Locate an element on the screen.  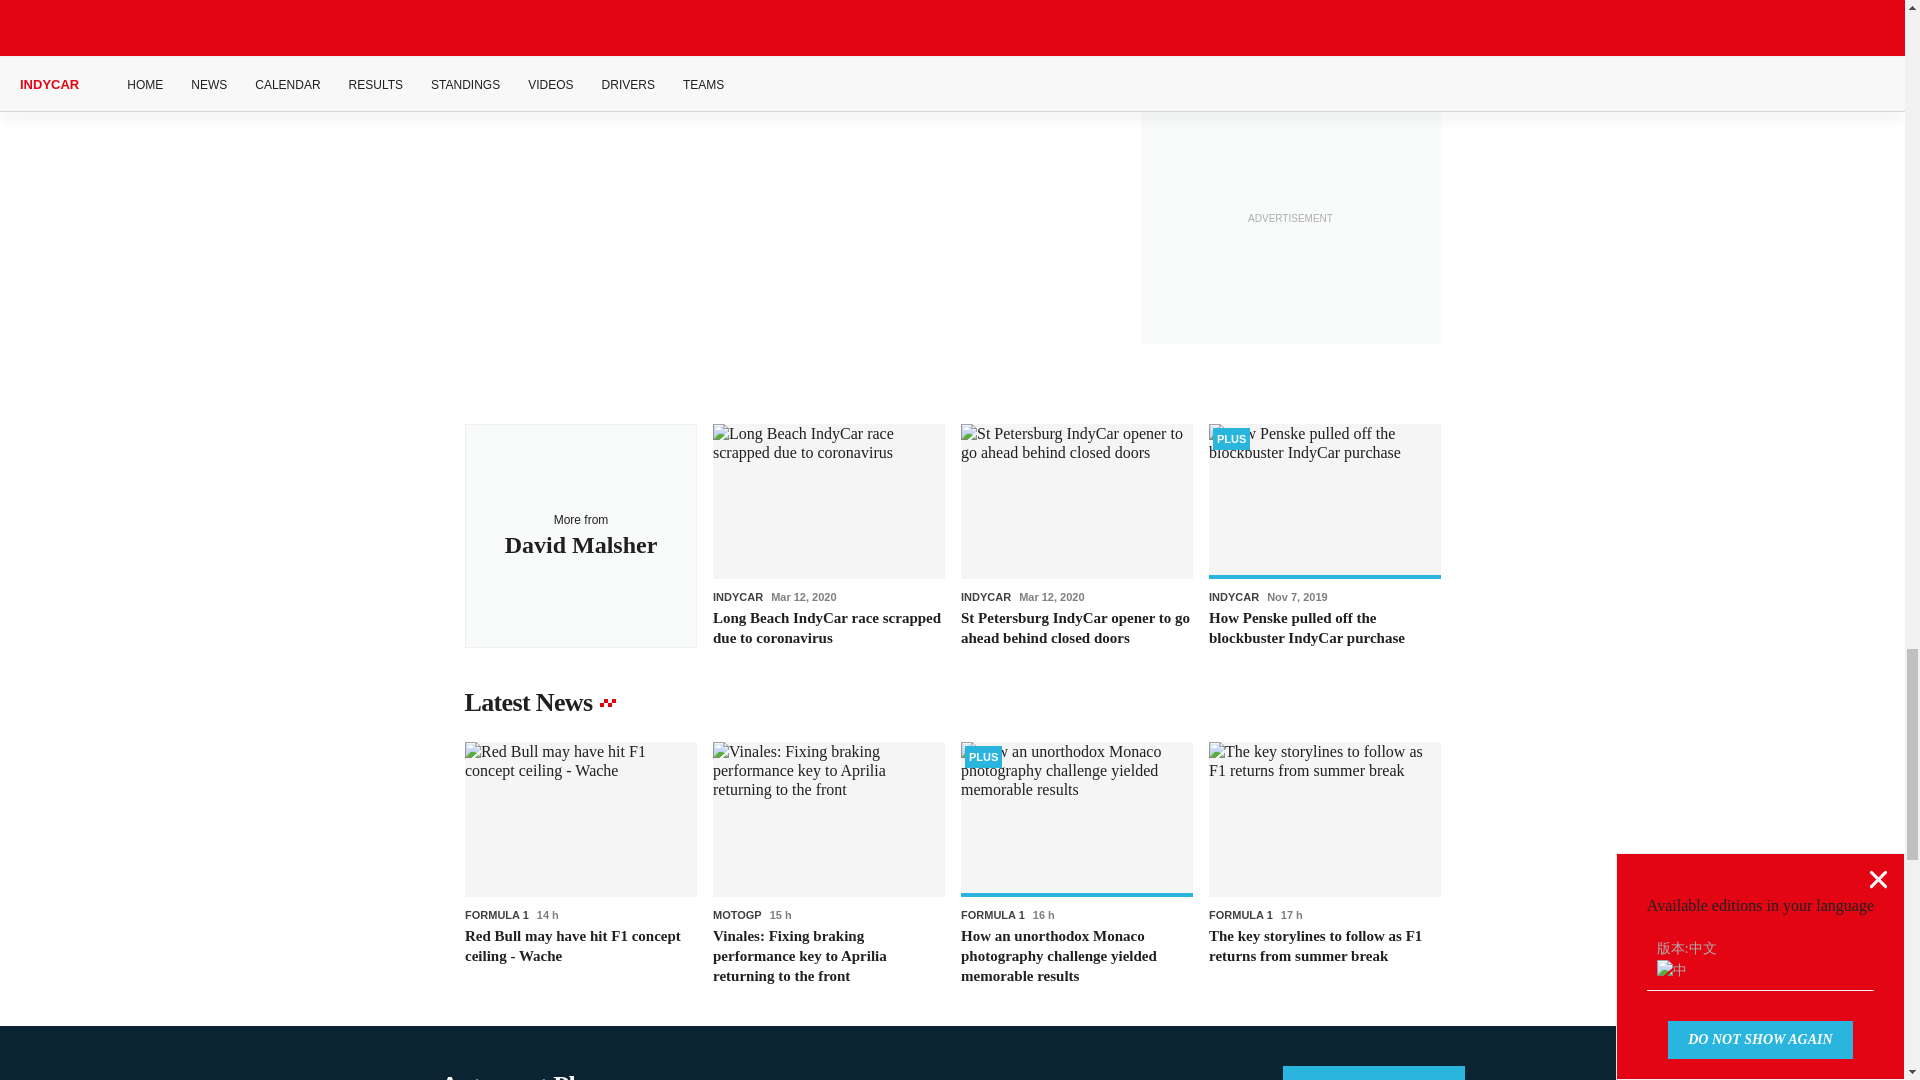
The key storylines to follow as F1 returns from summer break is located at coordinates (1324, 864).